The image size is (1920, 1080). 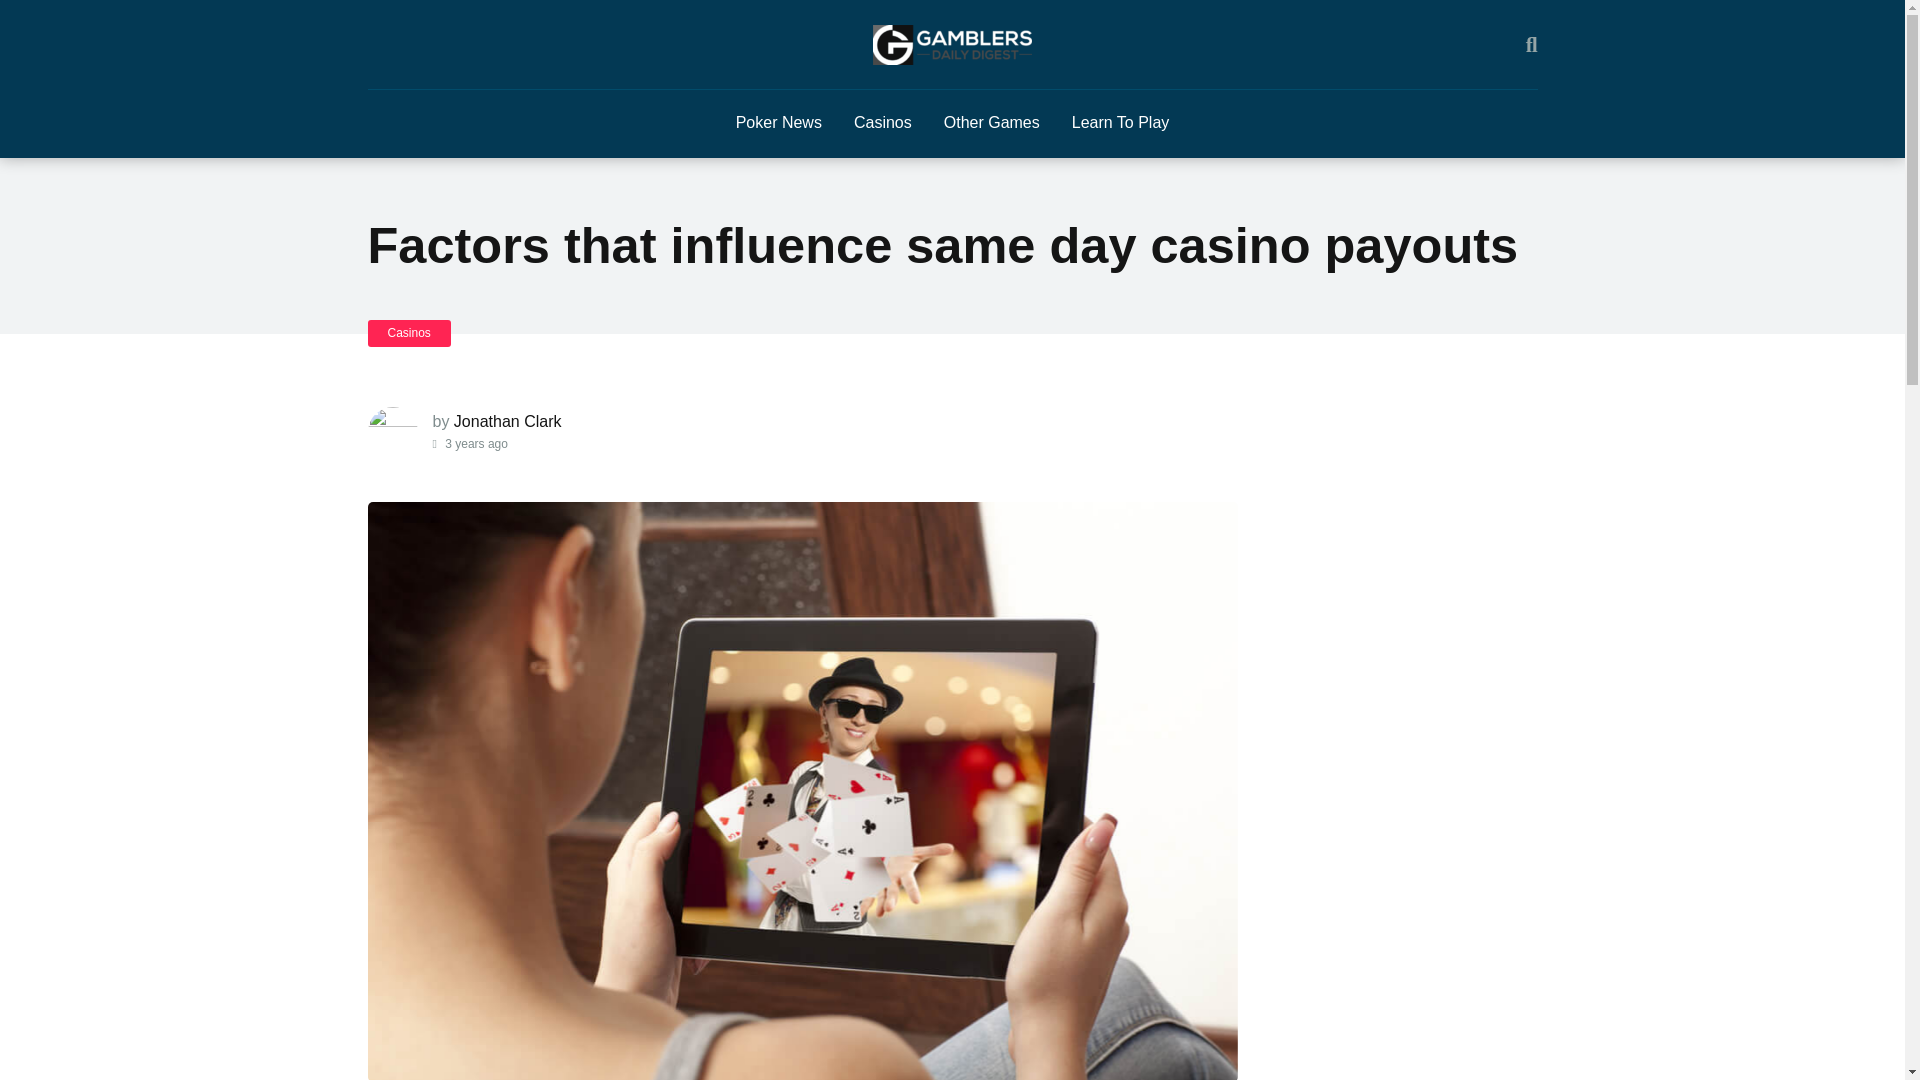 I want to click on Jonathan Clark, so click(x=508, y=420).